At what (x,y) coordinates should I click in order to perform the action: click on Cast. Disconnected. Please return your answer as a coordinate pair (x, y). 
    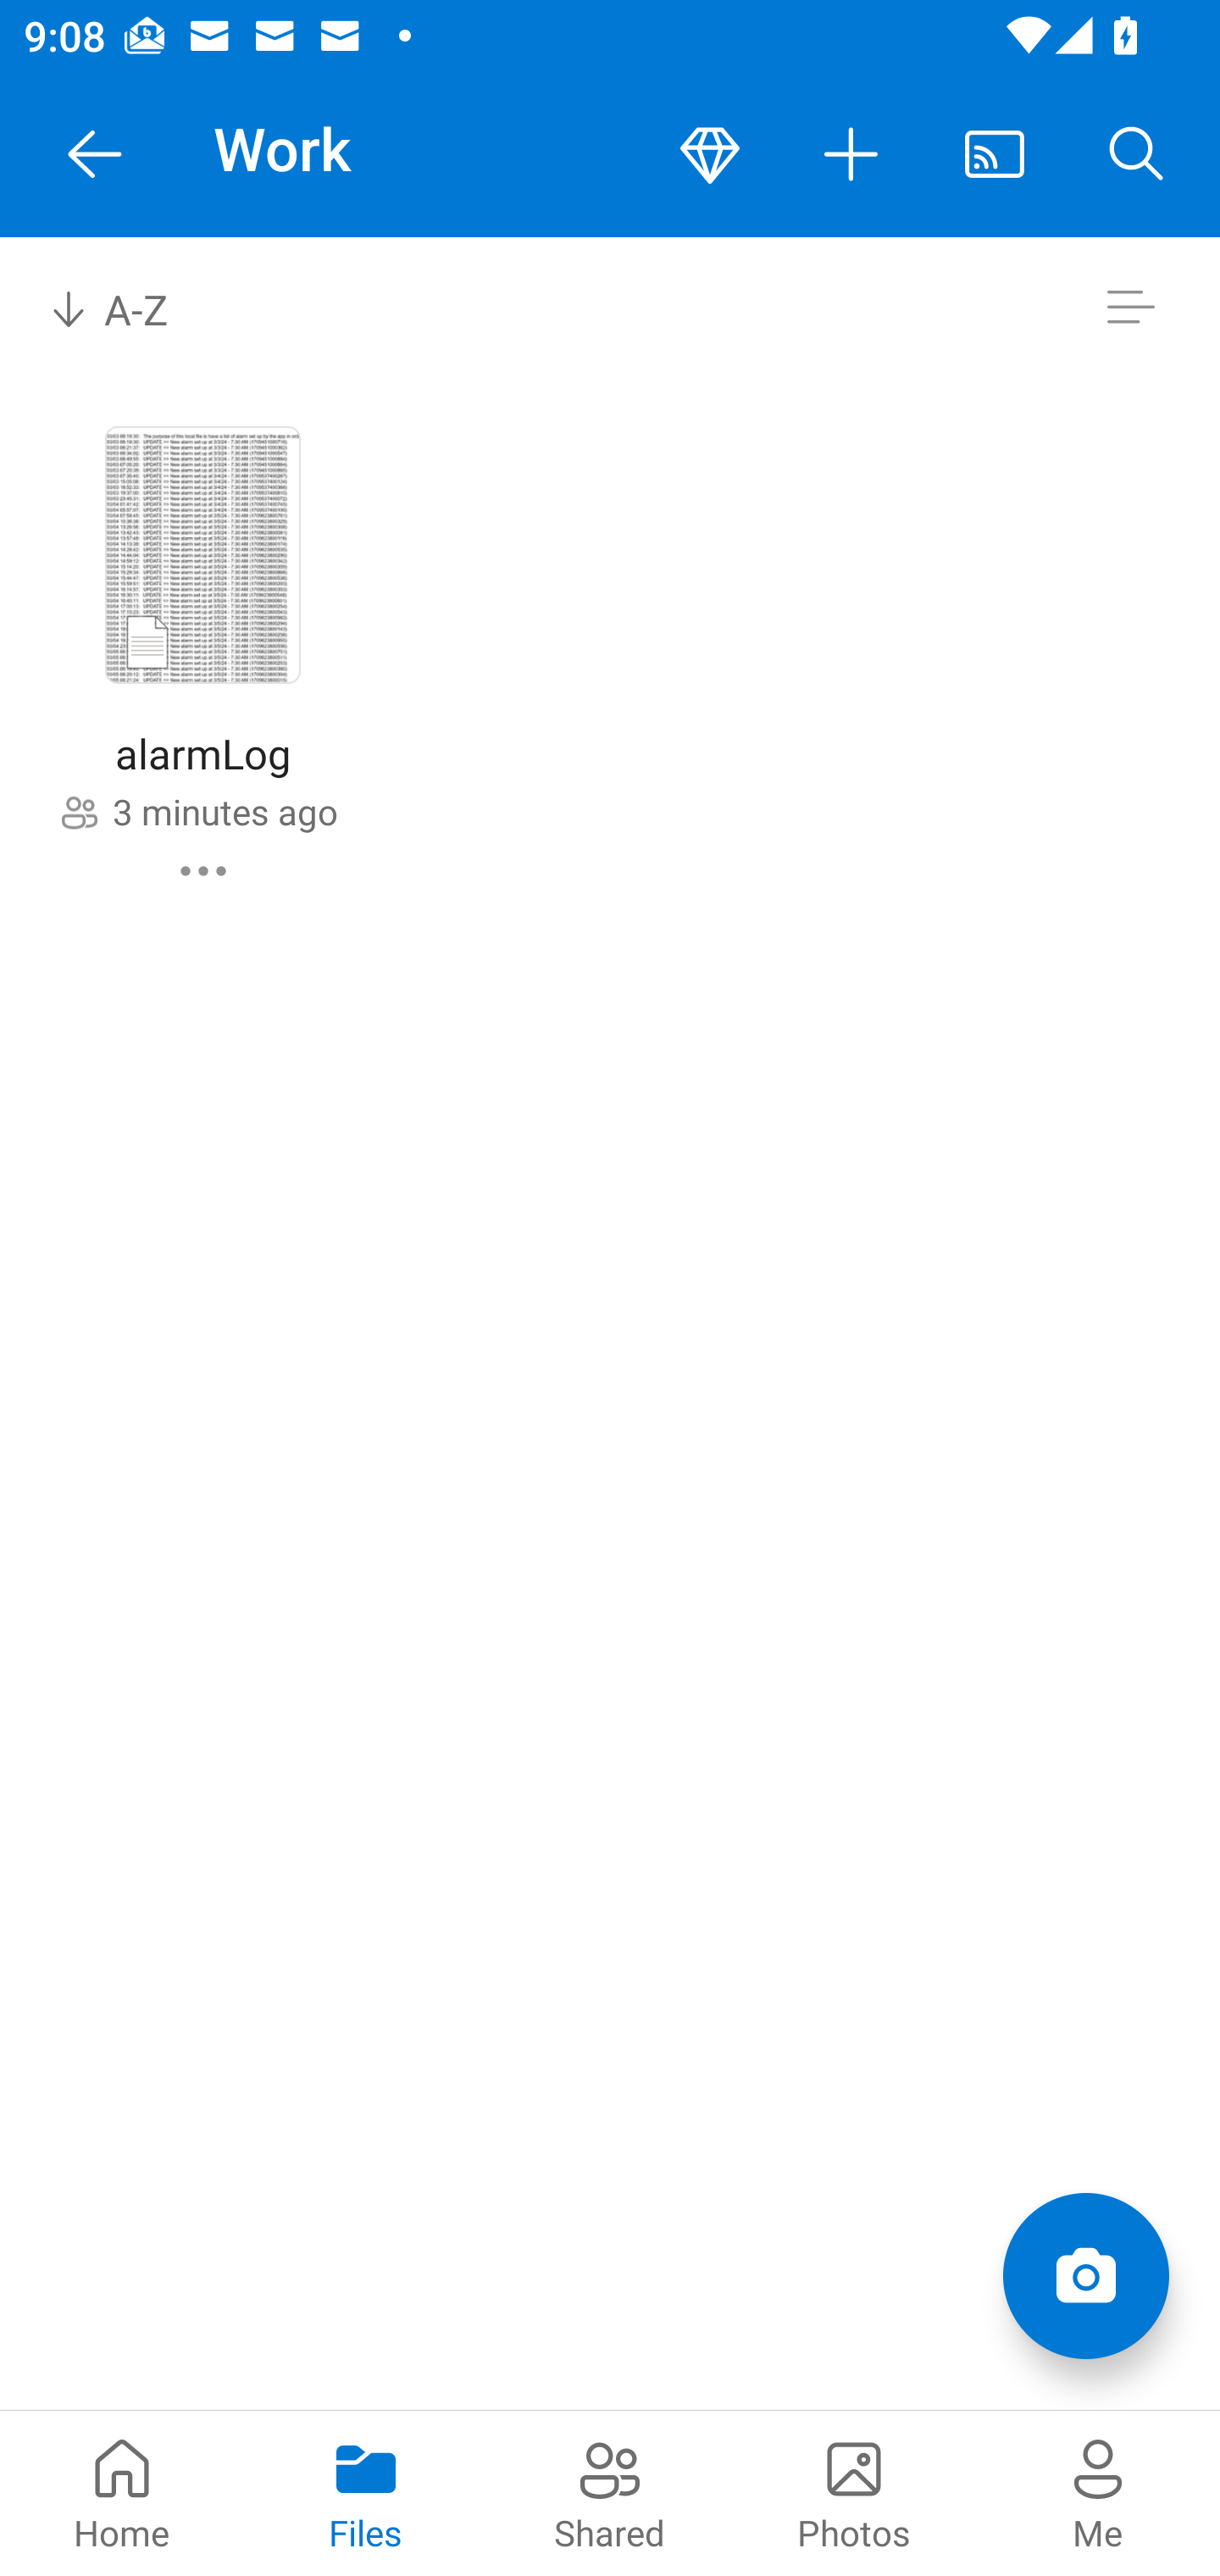
    Looking at the image, I should click on (995, 154).